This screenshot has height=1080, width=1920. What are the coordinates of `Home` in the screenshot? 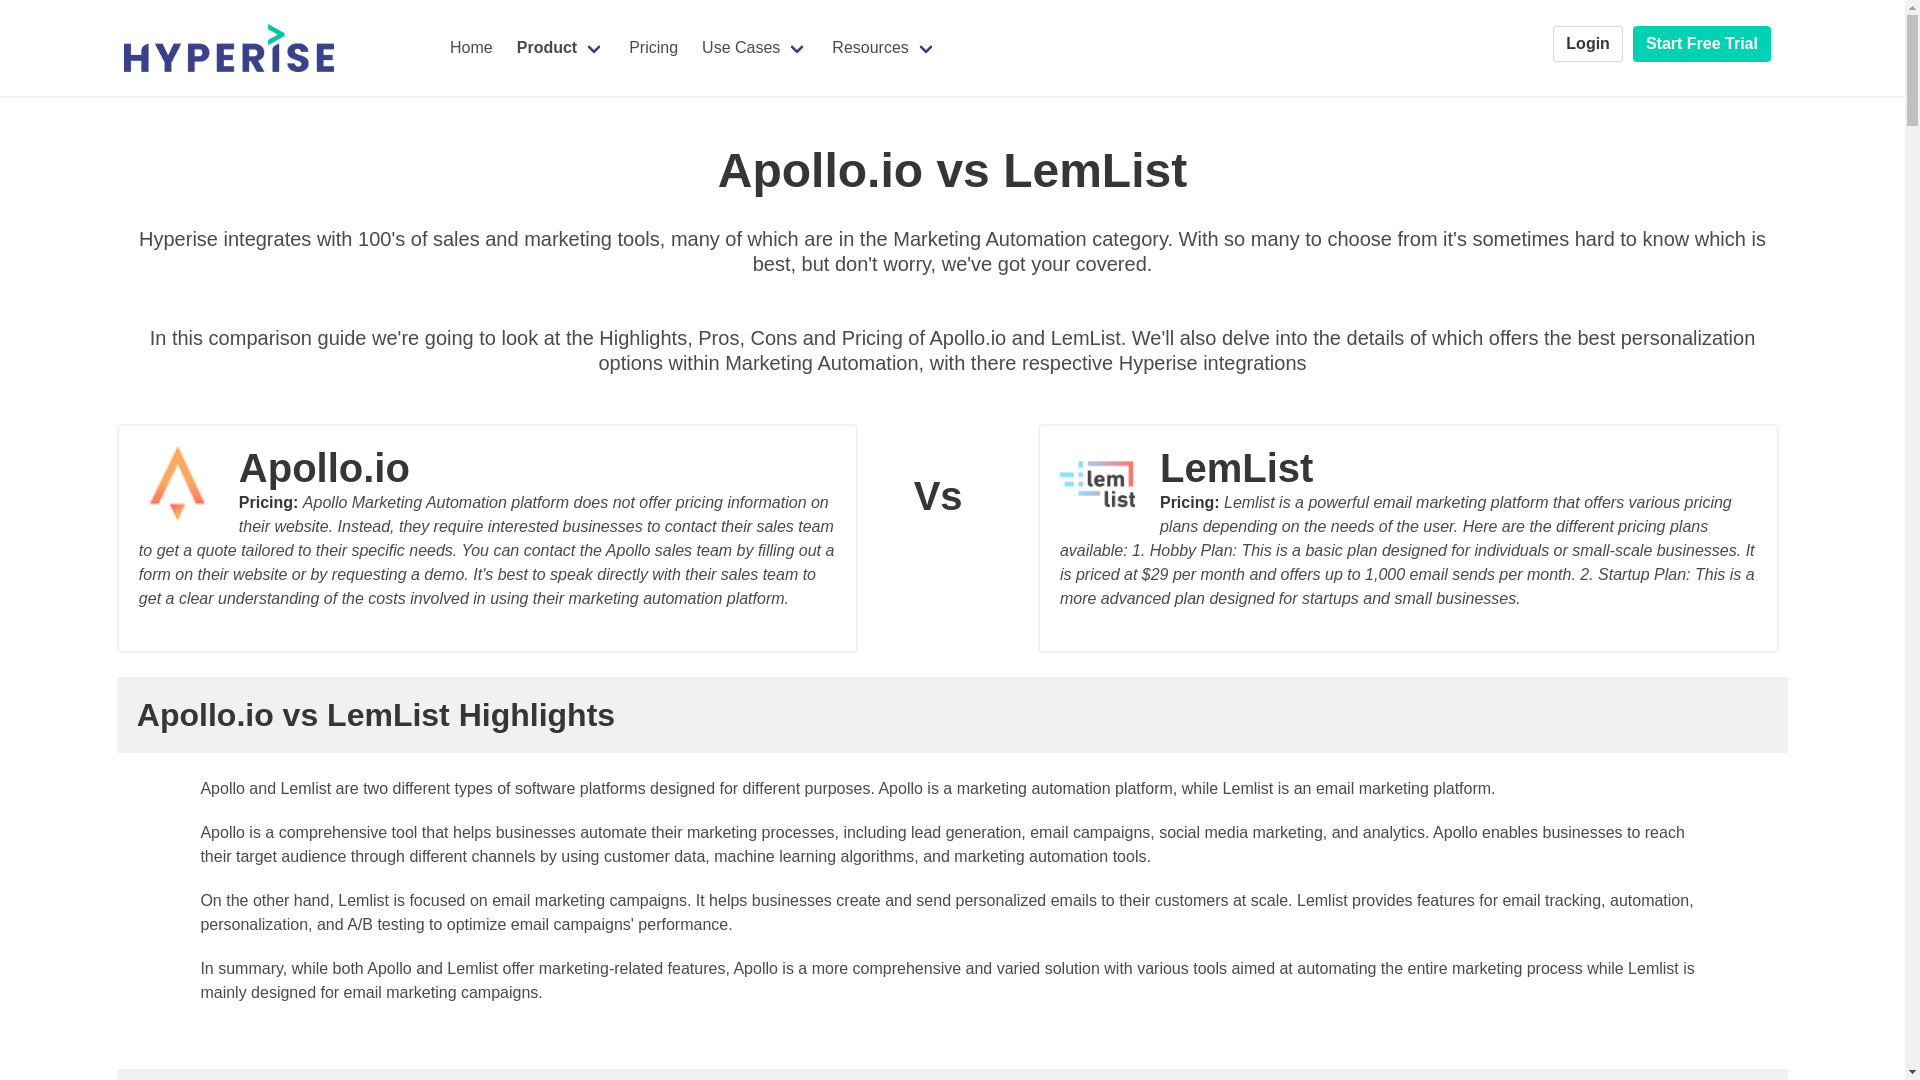 It's located at (470, 48).